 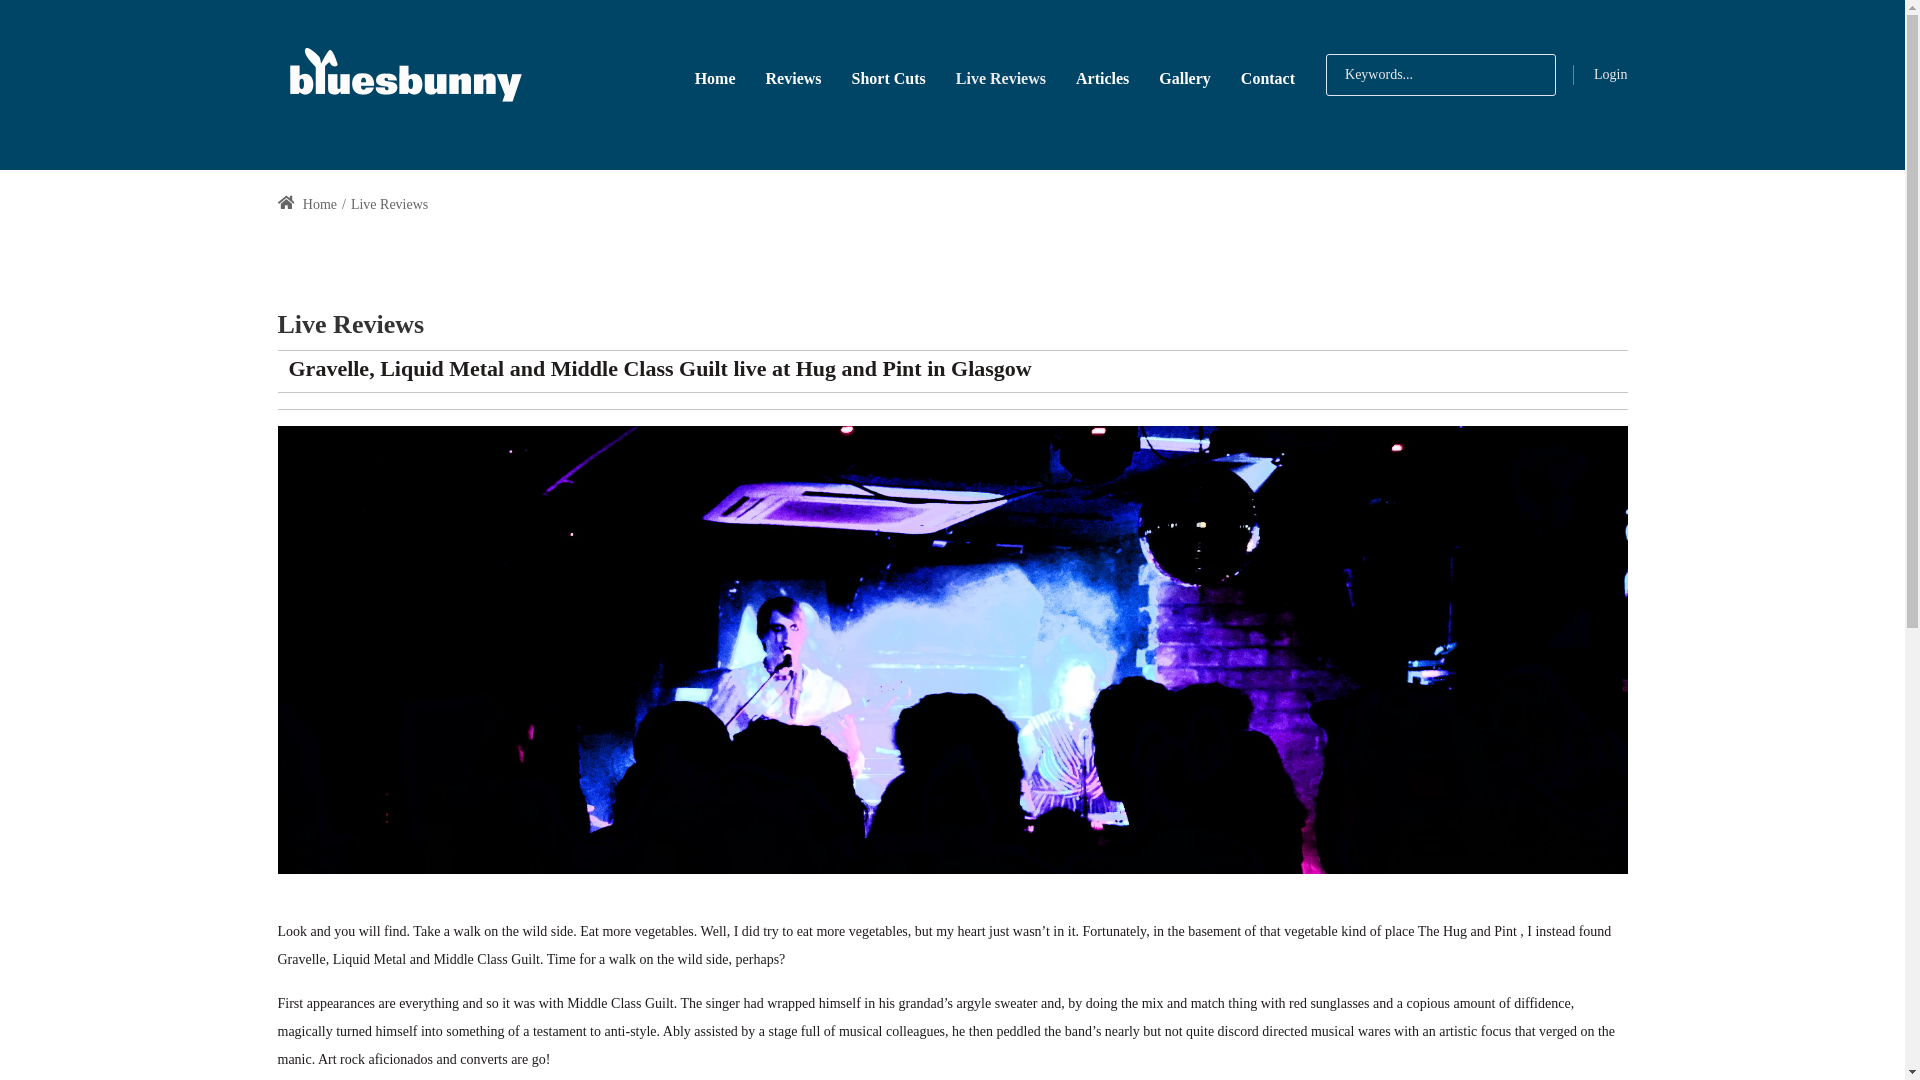 What do you see at coordinates (403, 74) in the screenshot?
I see `Bluesbunny Independent Music Reviews` at bounding box center [403, 74].